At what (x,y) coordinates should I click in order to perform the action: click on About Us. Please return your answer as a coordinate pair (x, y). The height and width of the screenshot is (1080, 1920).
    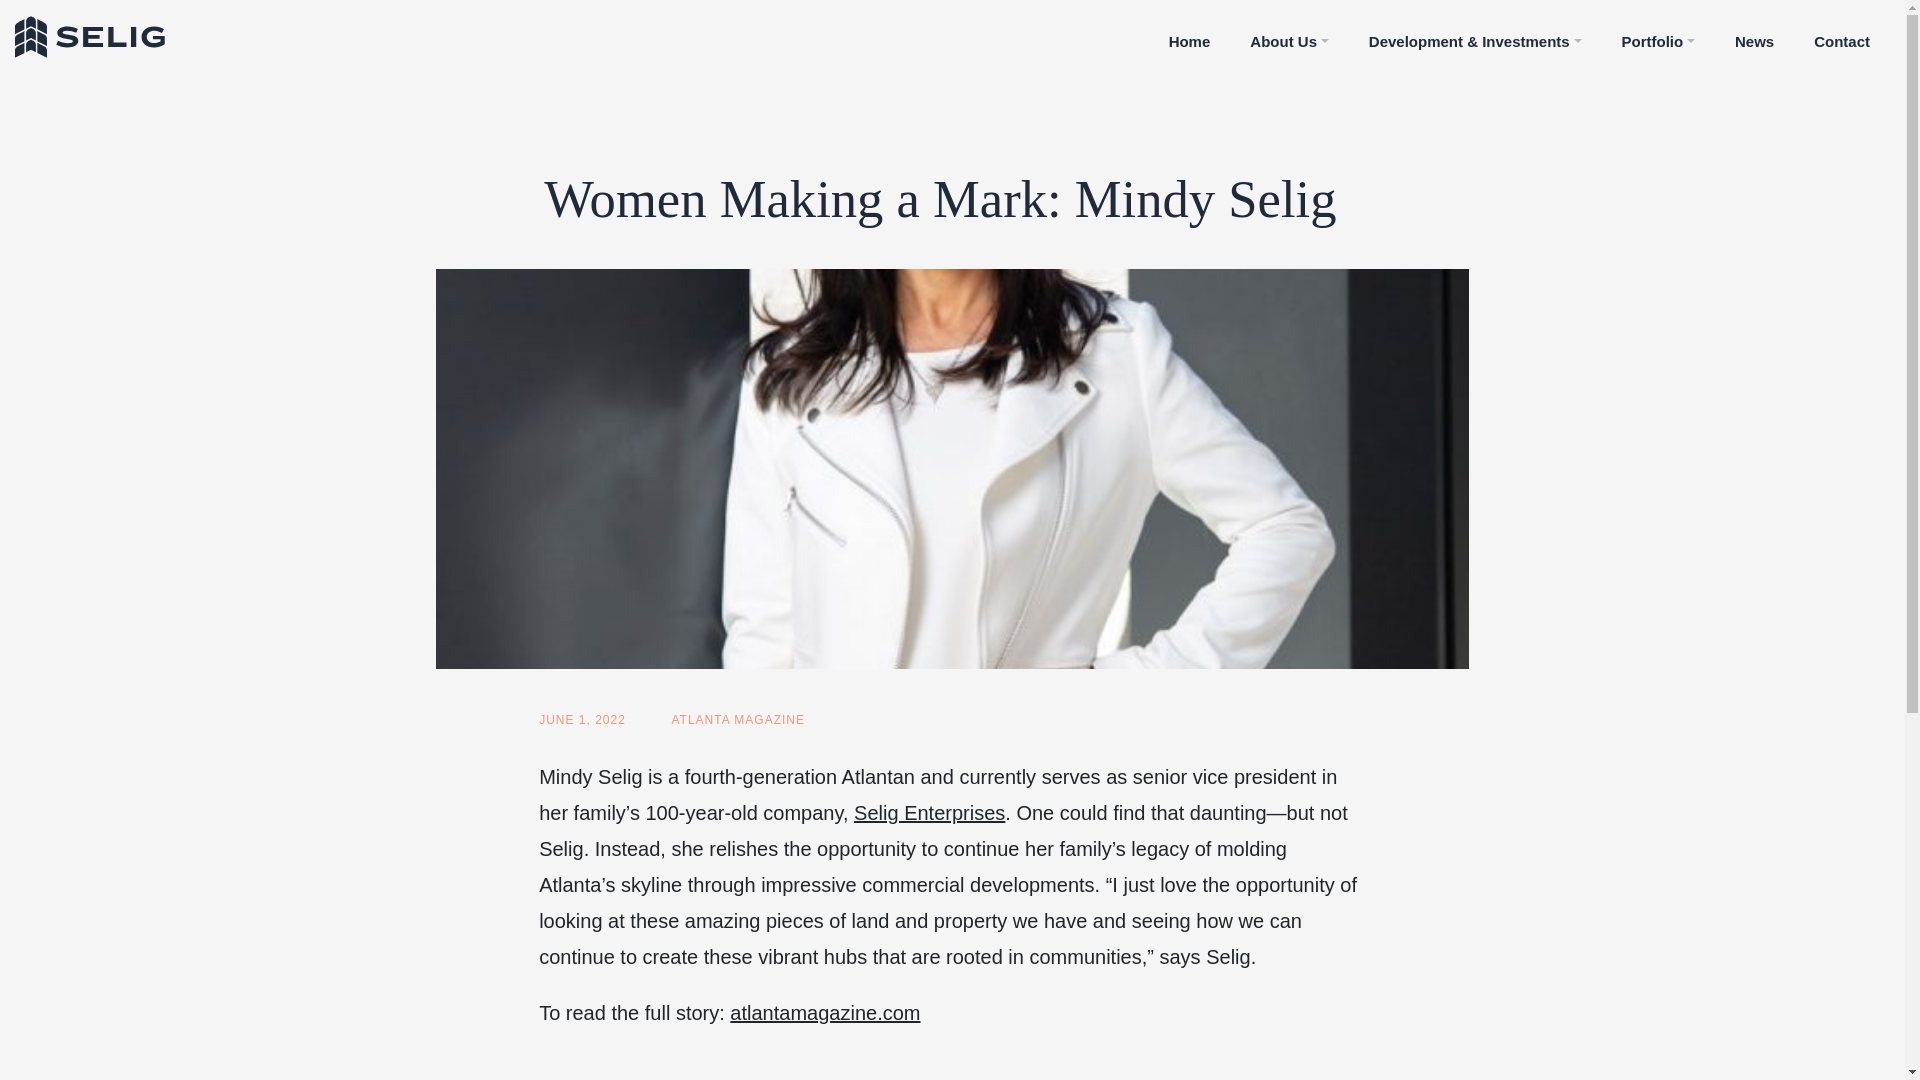
    Looking at the image, I should click on (1288, 37).